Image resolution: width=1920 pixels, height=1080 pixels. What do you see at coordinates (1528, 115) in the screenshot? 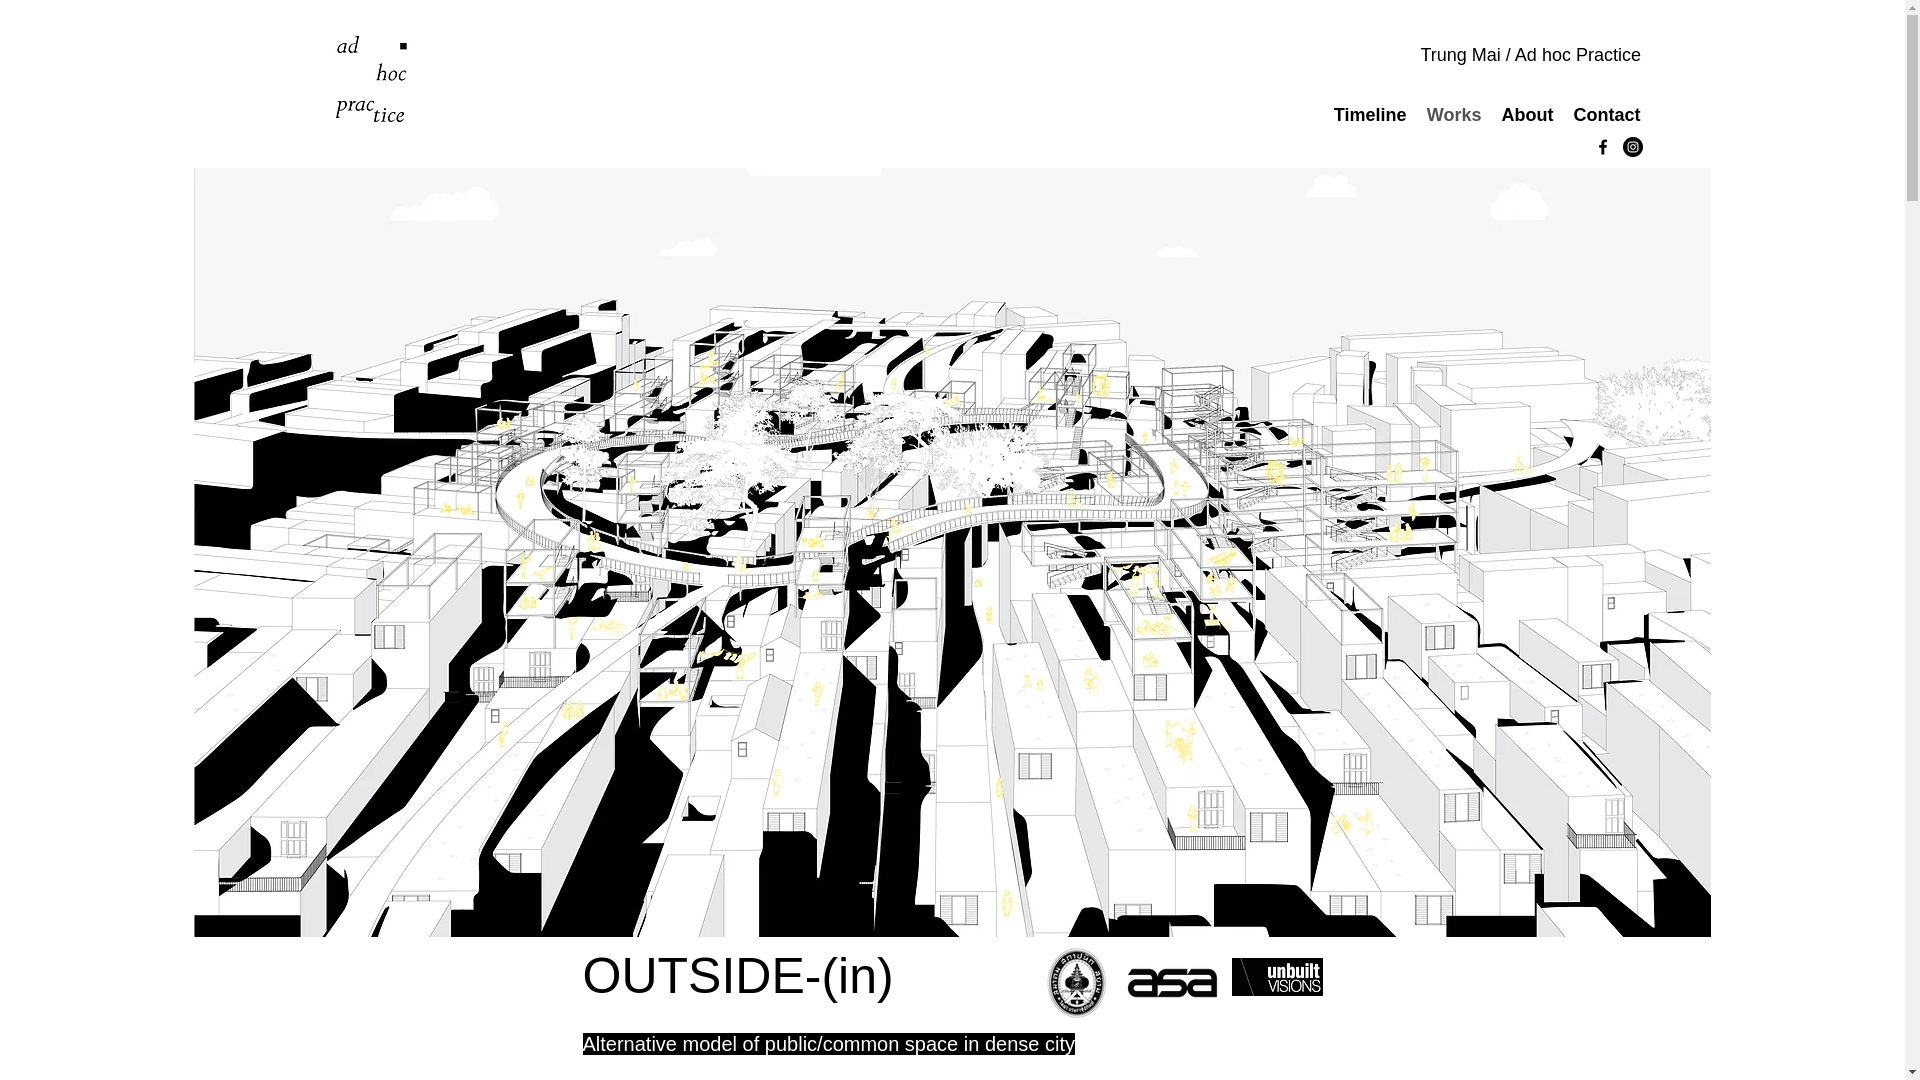
I see `About` at bounding box center [1528, 115].